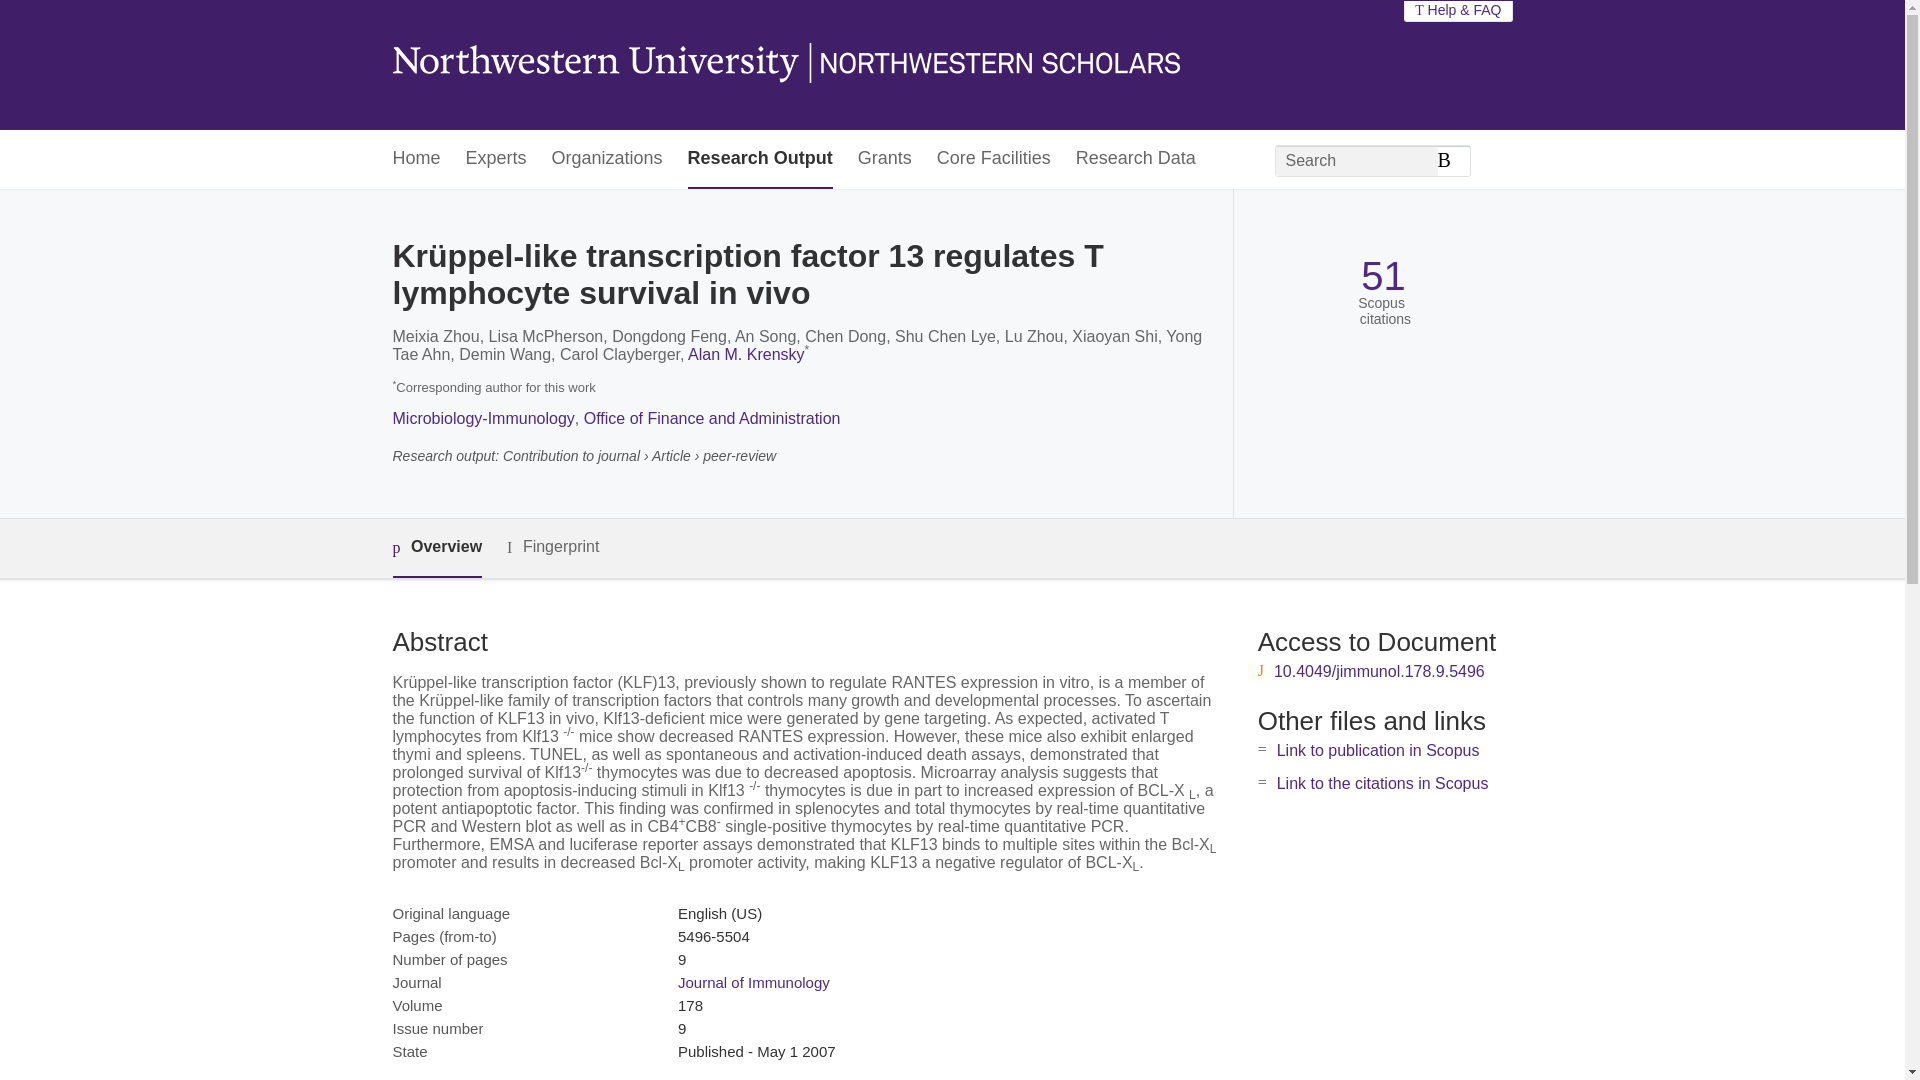  I want to click on Fingerprint, so click(552, 547).